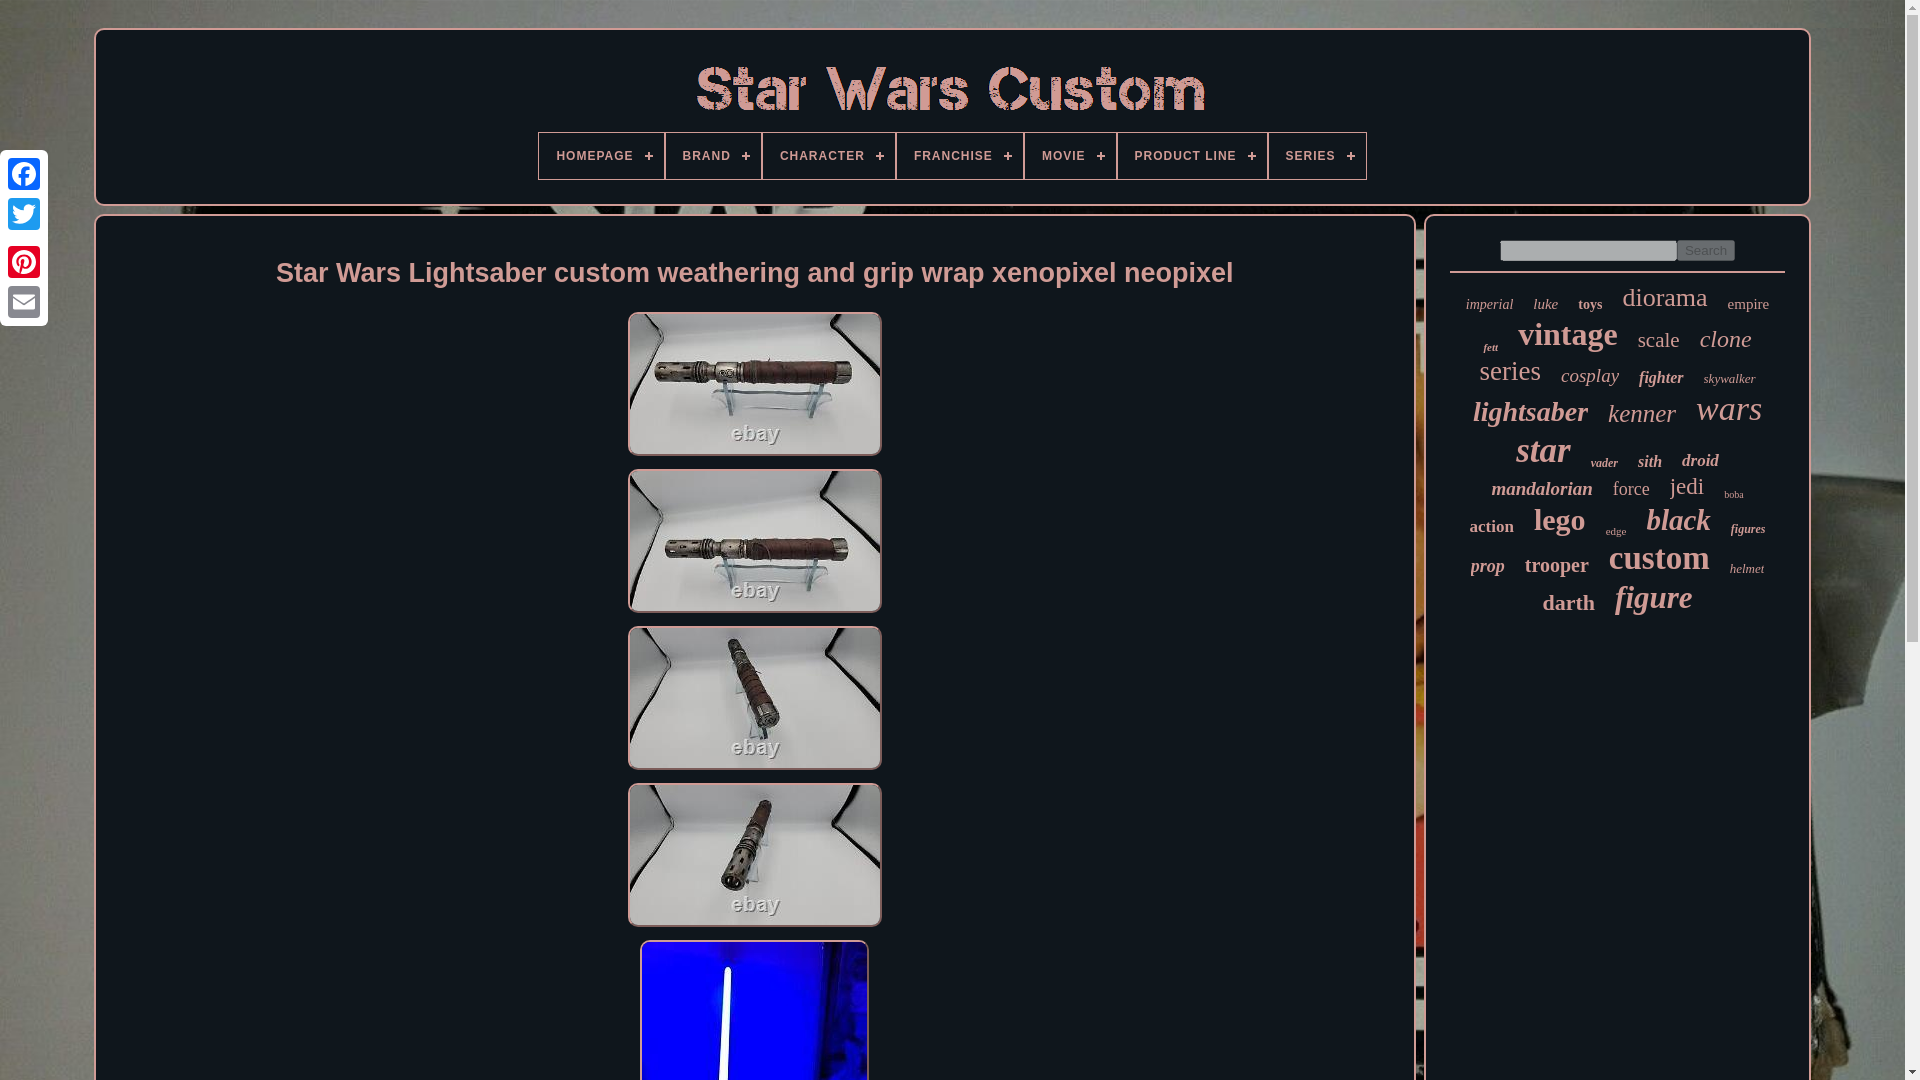  What do you see at coordinates (600, 156) in the screenshot?
I see `HOMEPAGE` at bounding box center [600, 156].